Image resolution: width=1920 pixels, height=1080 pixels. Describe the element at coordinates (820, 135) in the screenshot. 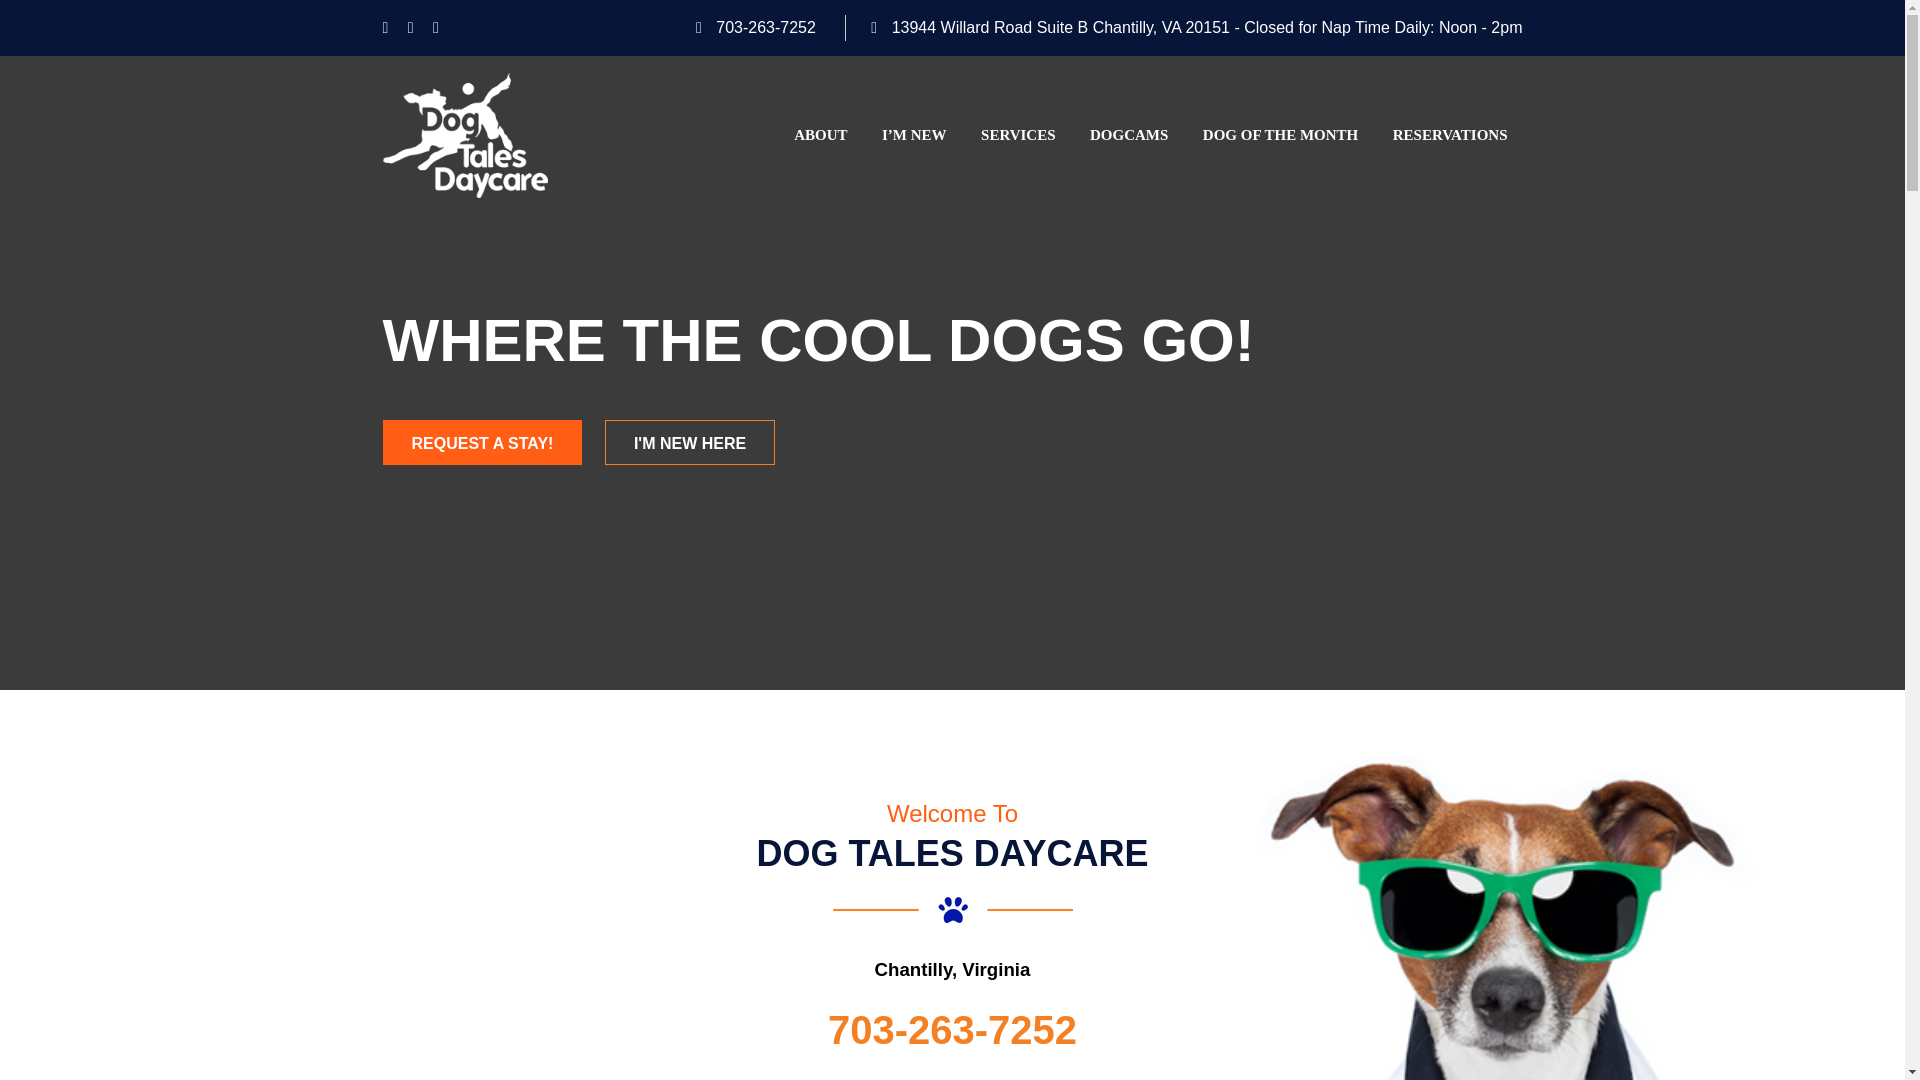

I see `ABOUT` at that location.